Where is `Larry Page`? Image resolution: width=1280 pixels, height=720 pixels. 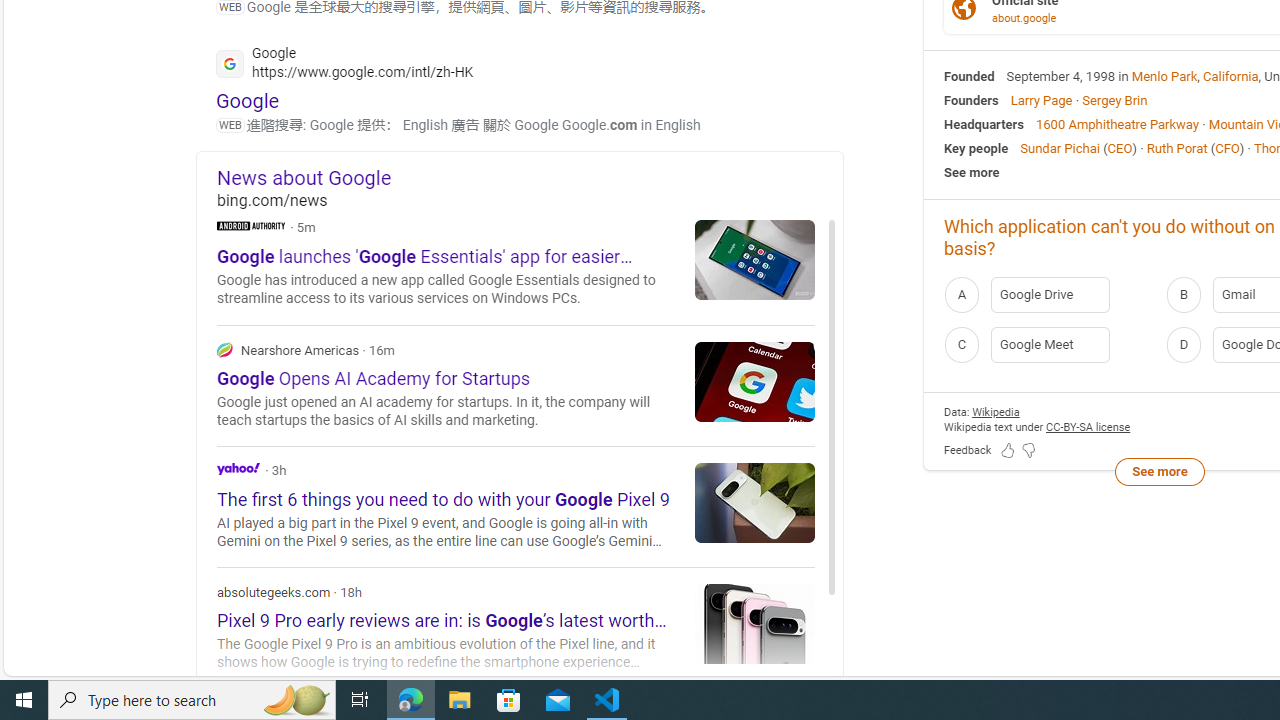
Larry Page is located at coordinates (1040, 100).